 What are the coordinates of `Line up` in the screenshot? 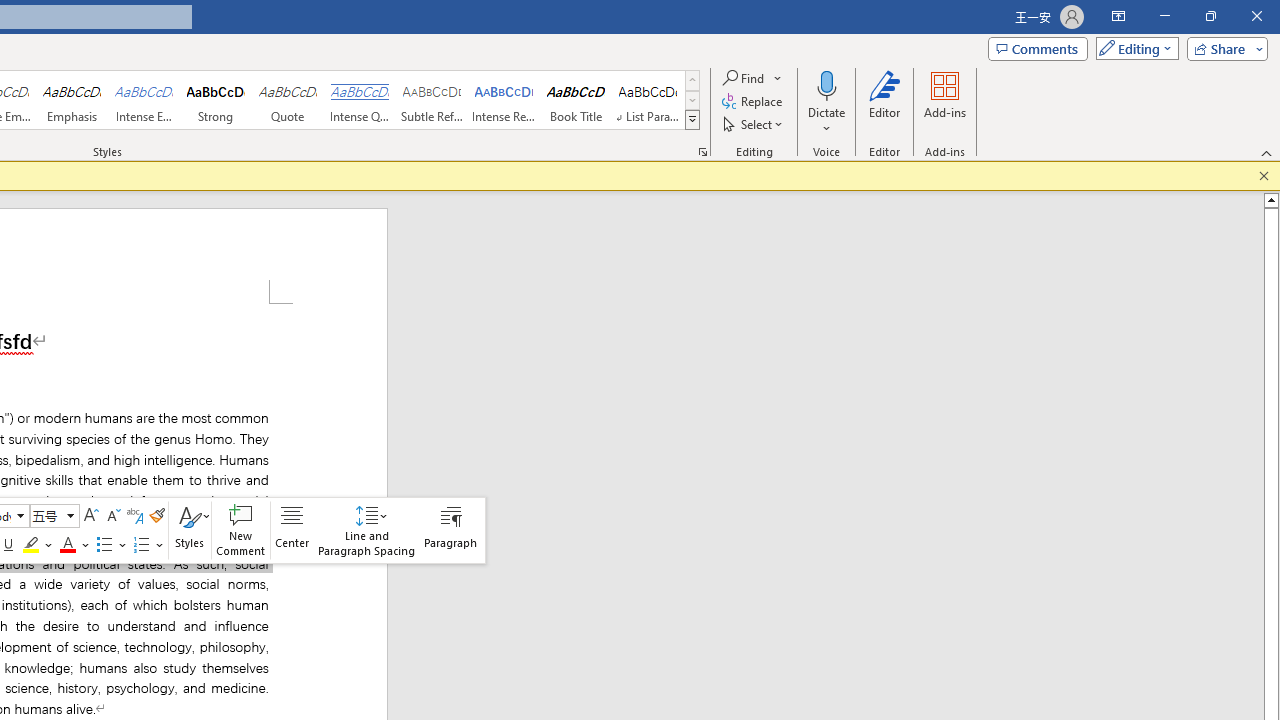 It's located at (1272, 199).